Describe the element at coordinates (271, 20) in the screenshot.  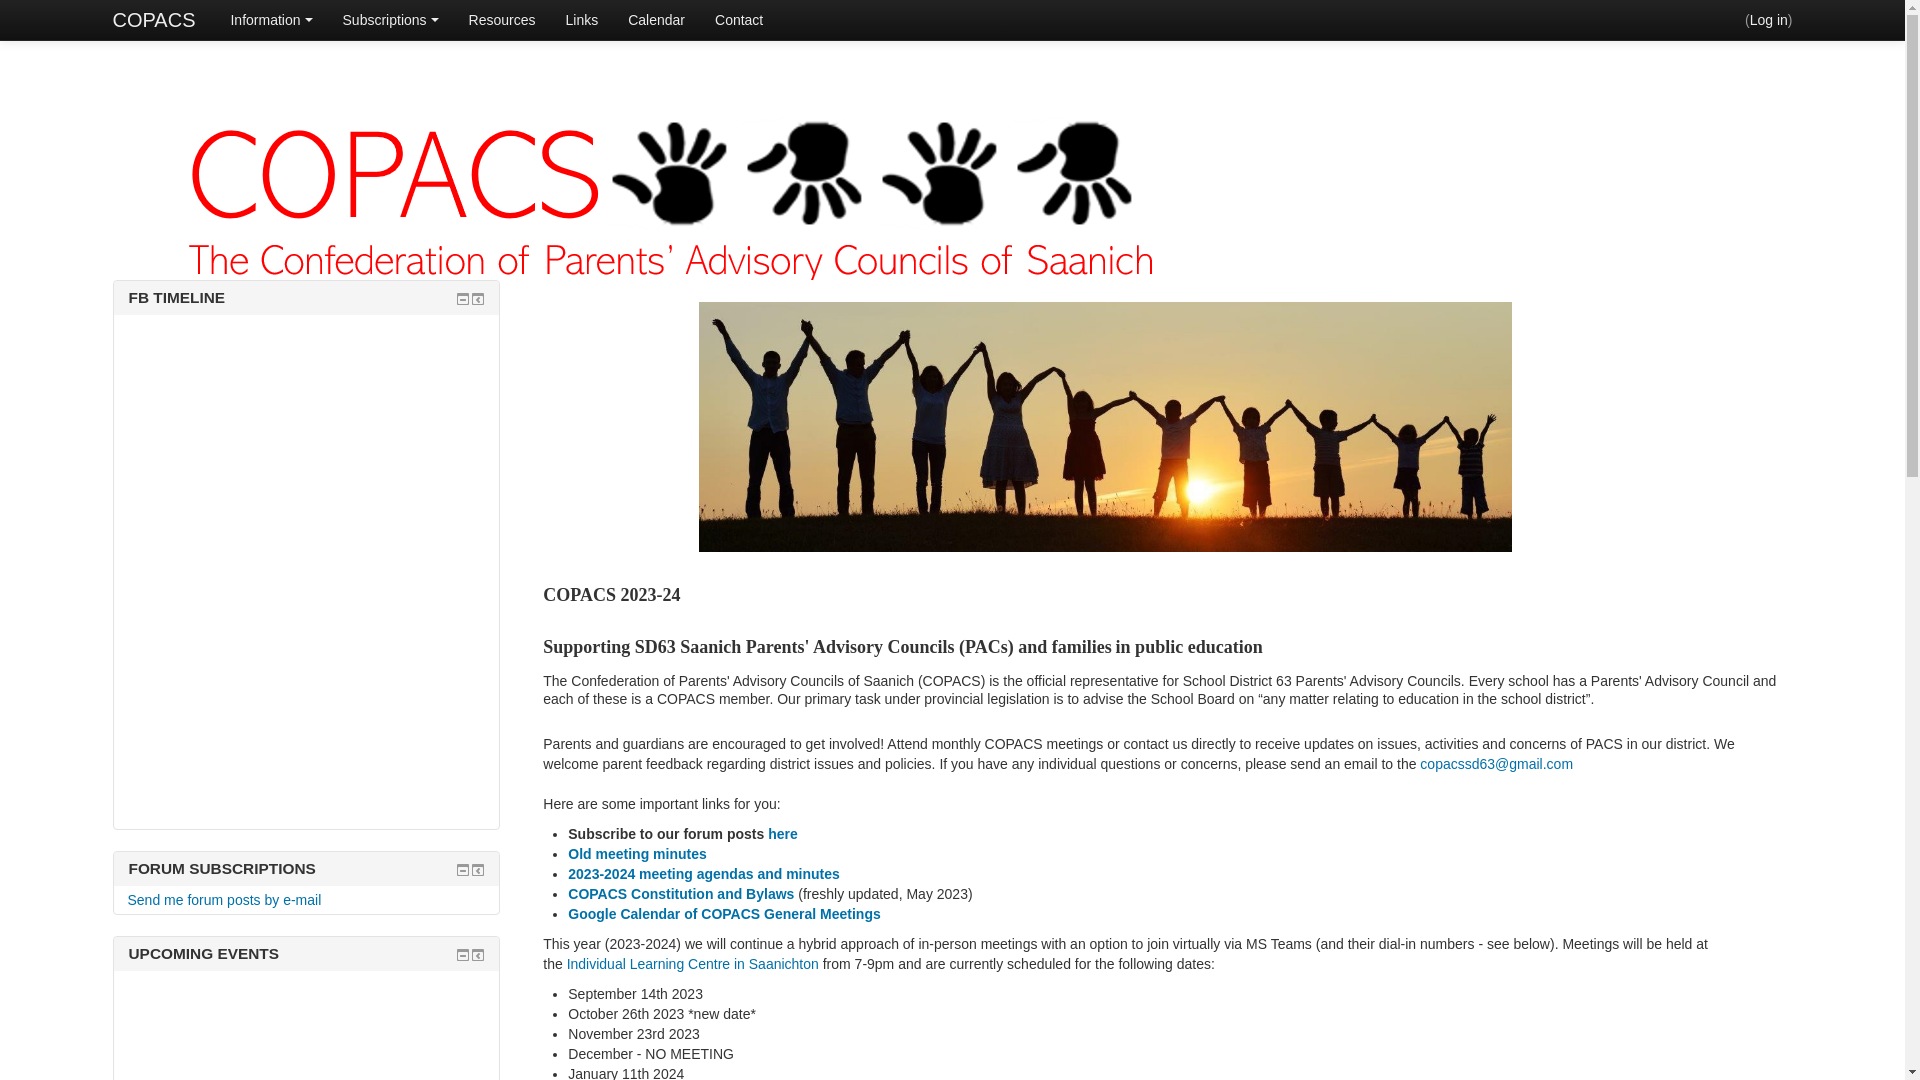
I see `Information` at that location.